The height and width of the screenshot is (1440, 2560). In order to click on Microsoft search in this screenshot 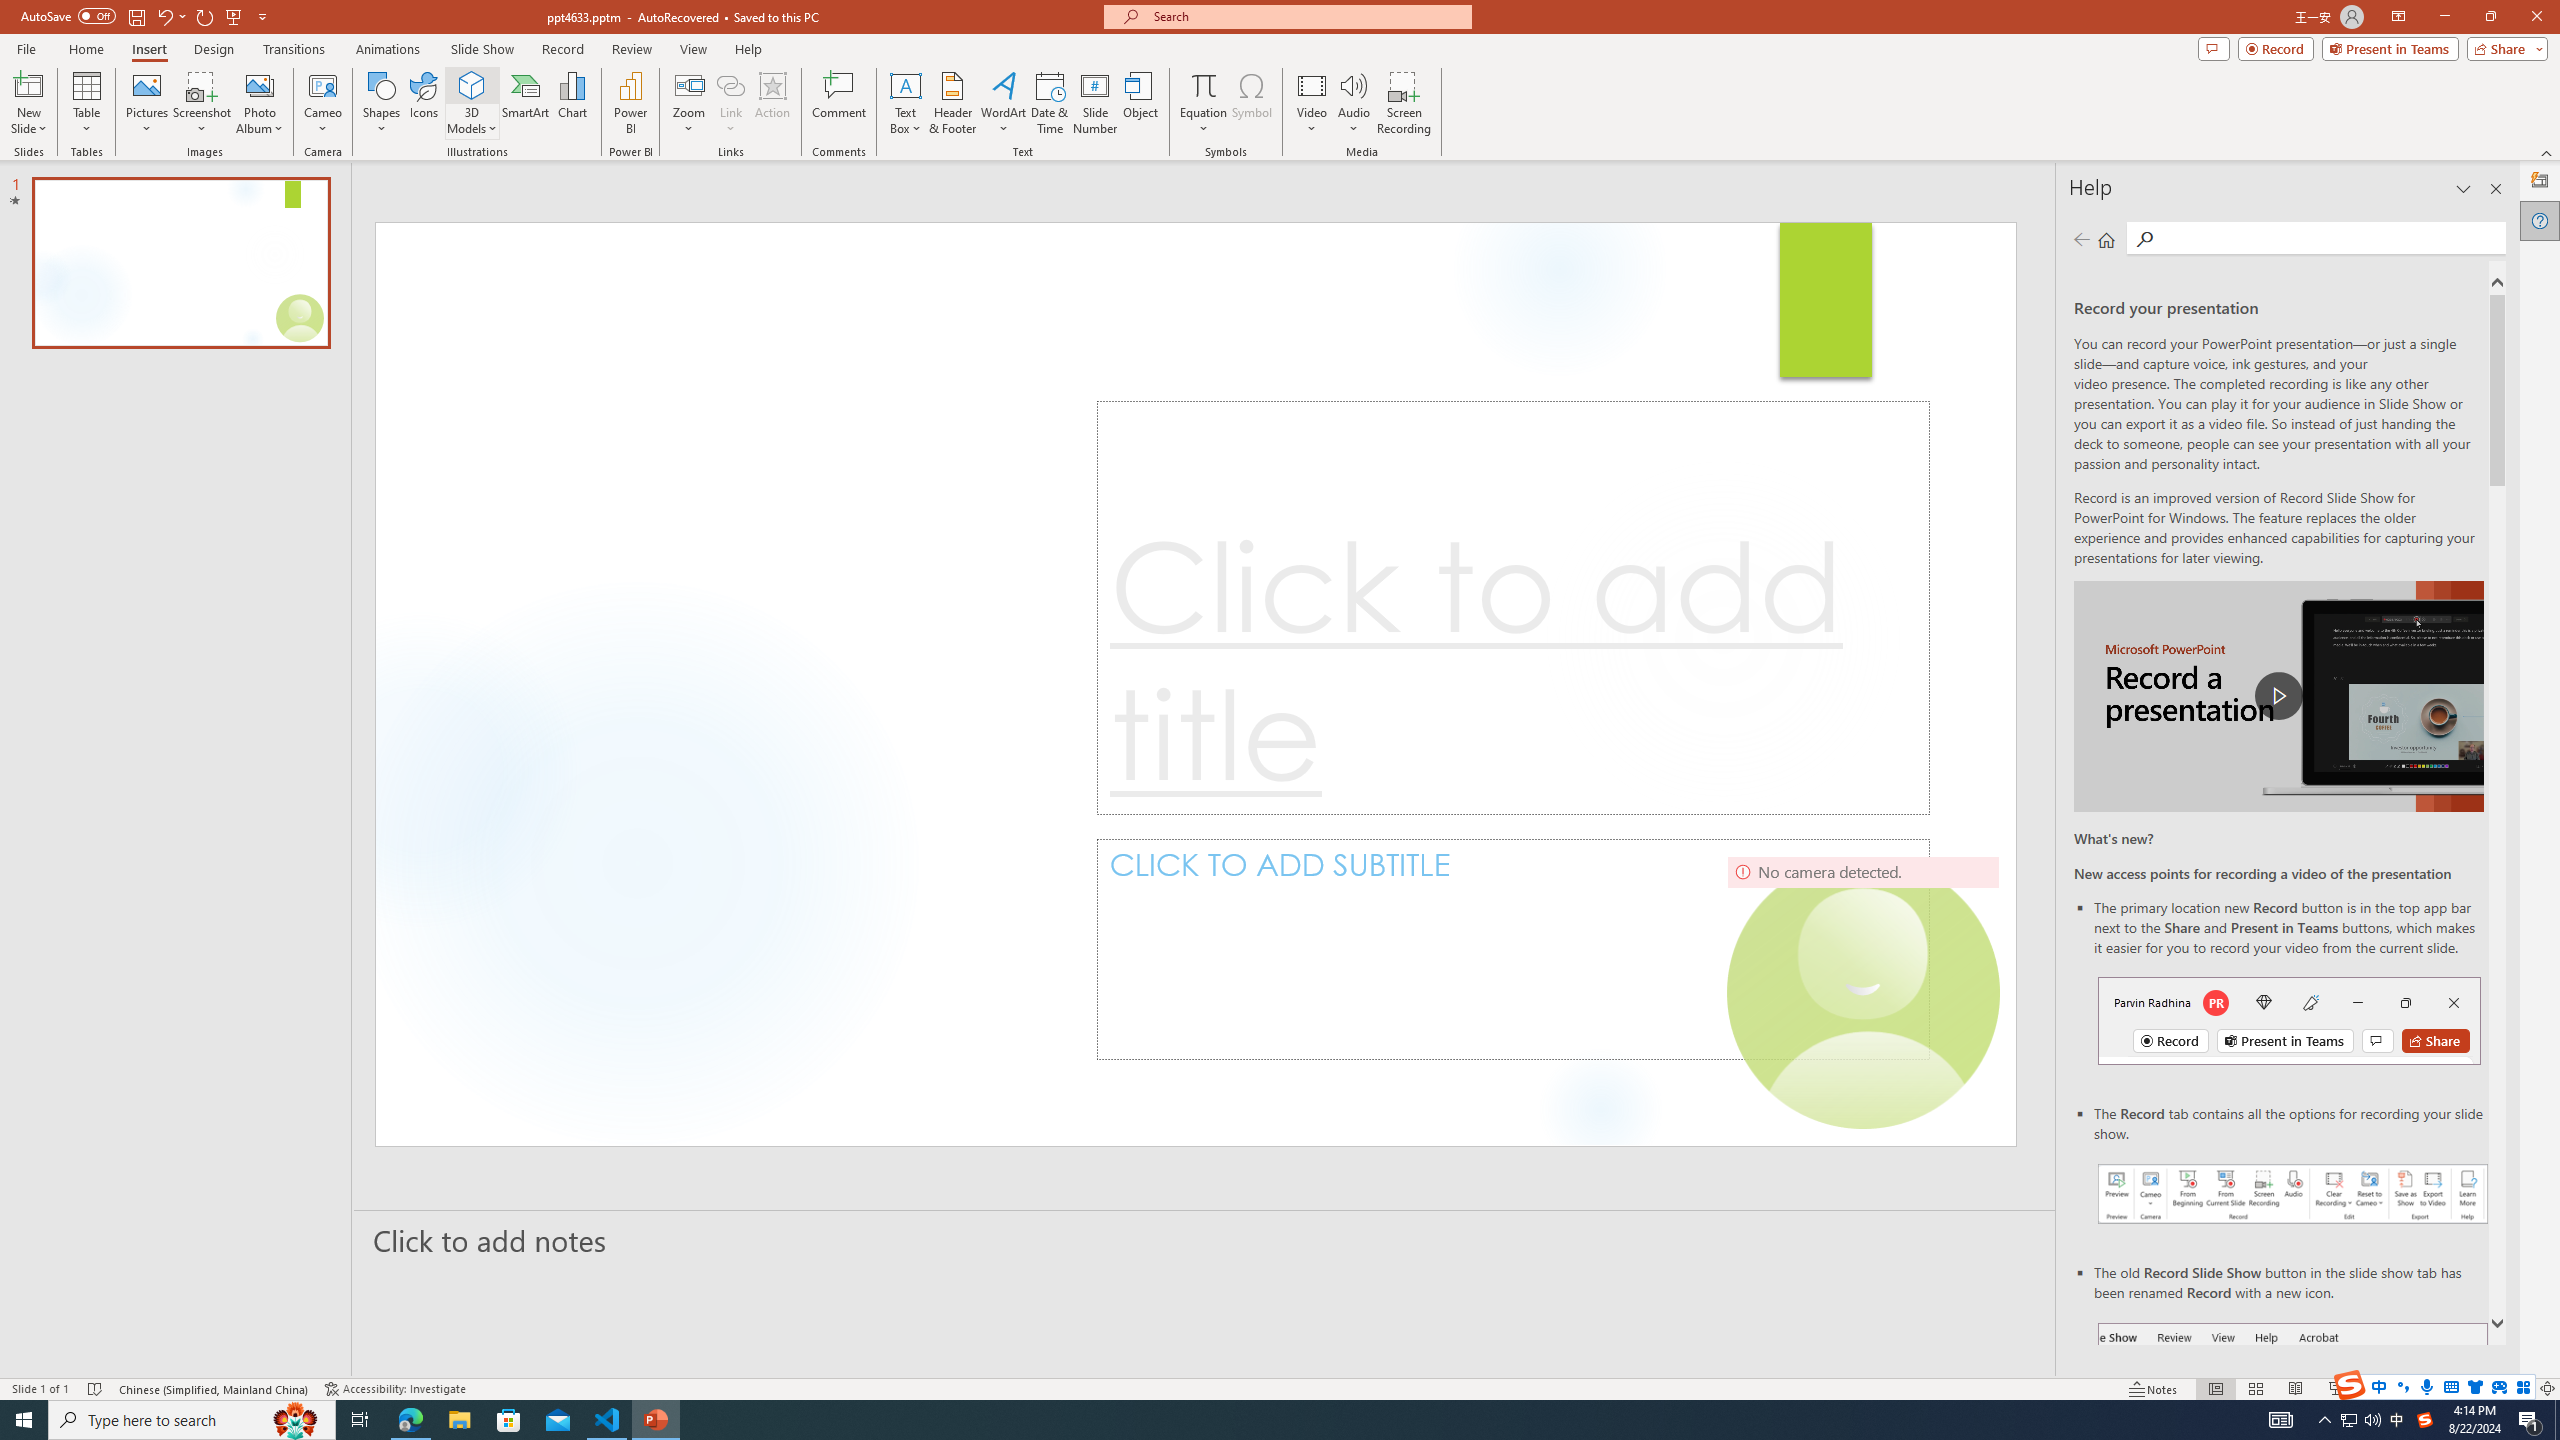, I will do `click(1306, 16)`.